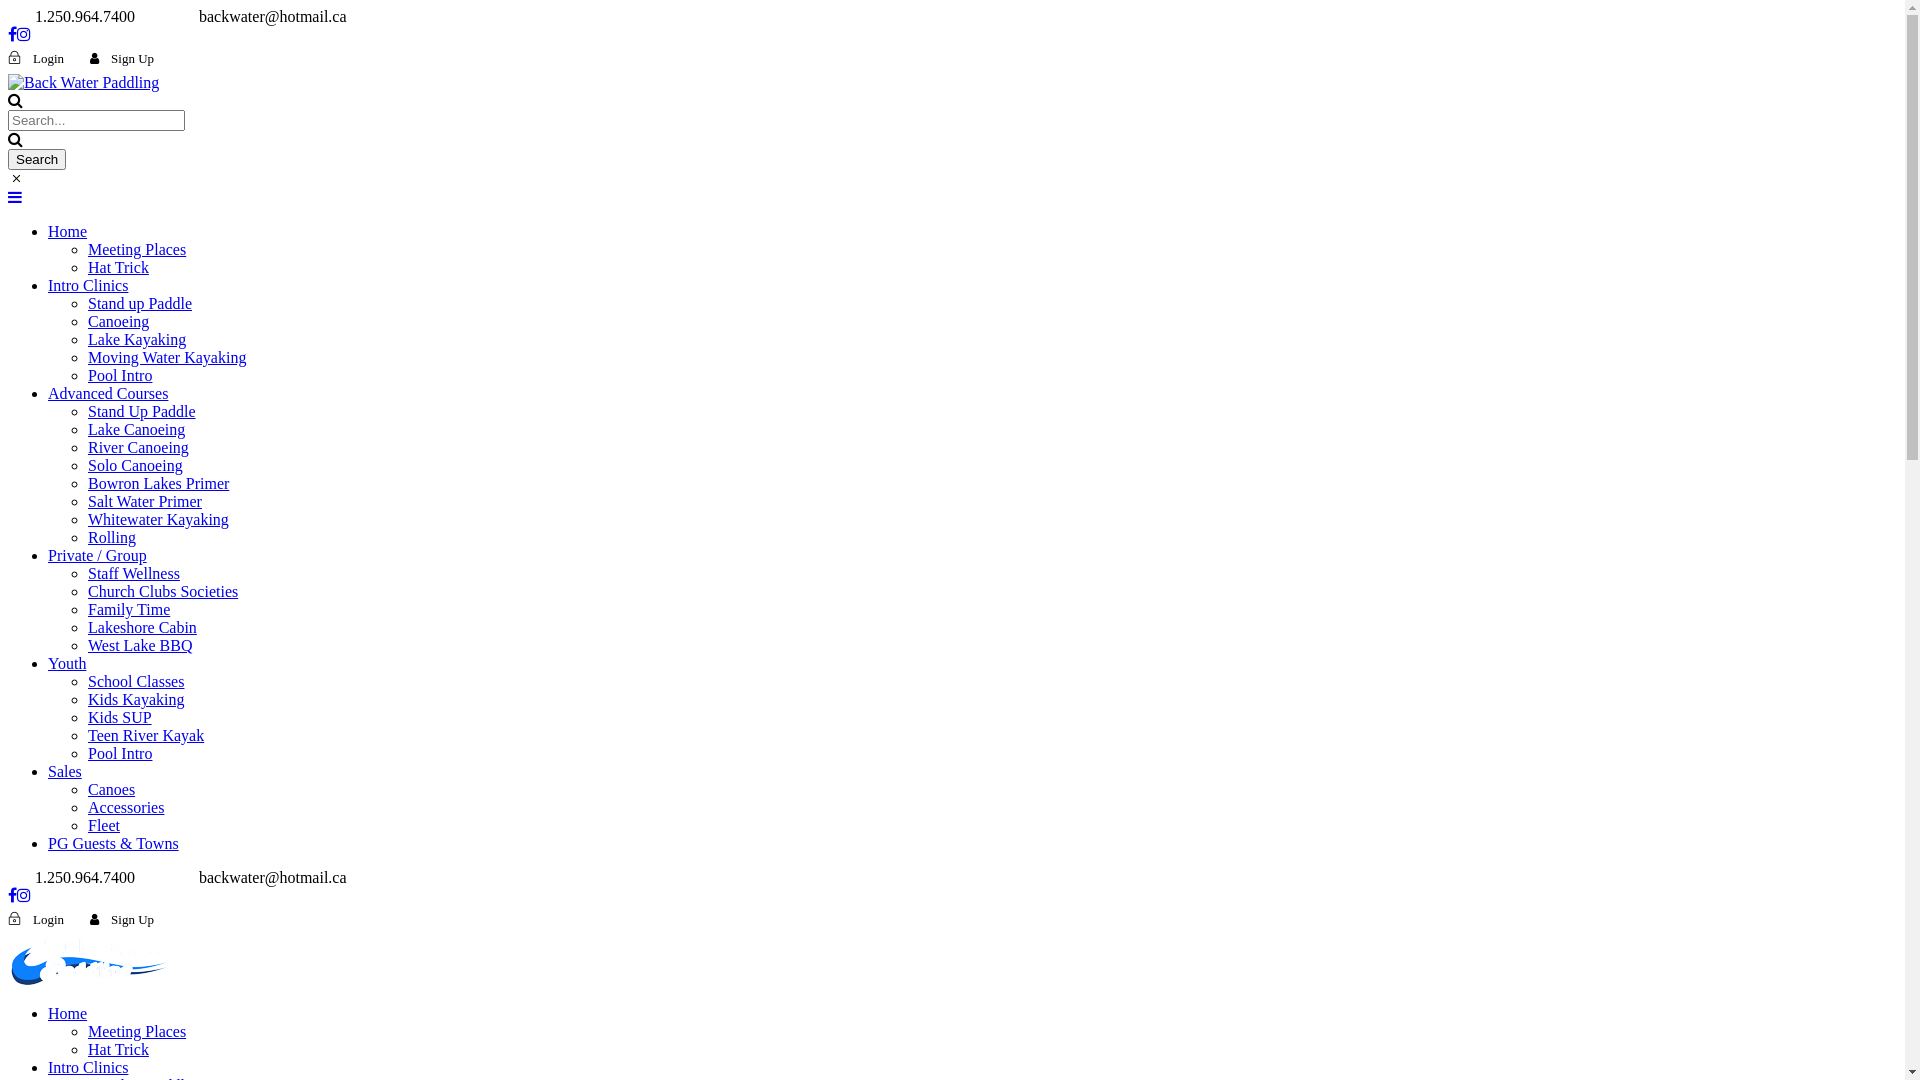 This screenshot has width=1920, height=1080. What do you see at coordinates (138, 448) in the screenshot?
I see `River Canoeing` at bounding box center [138, 448].